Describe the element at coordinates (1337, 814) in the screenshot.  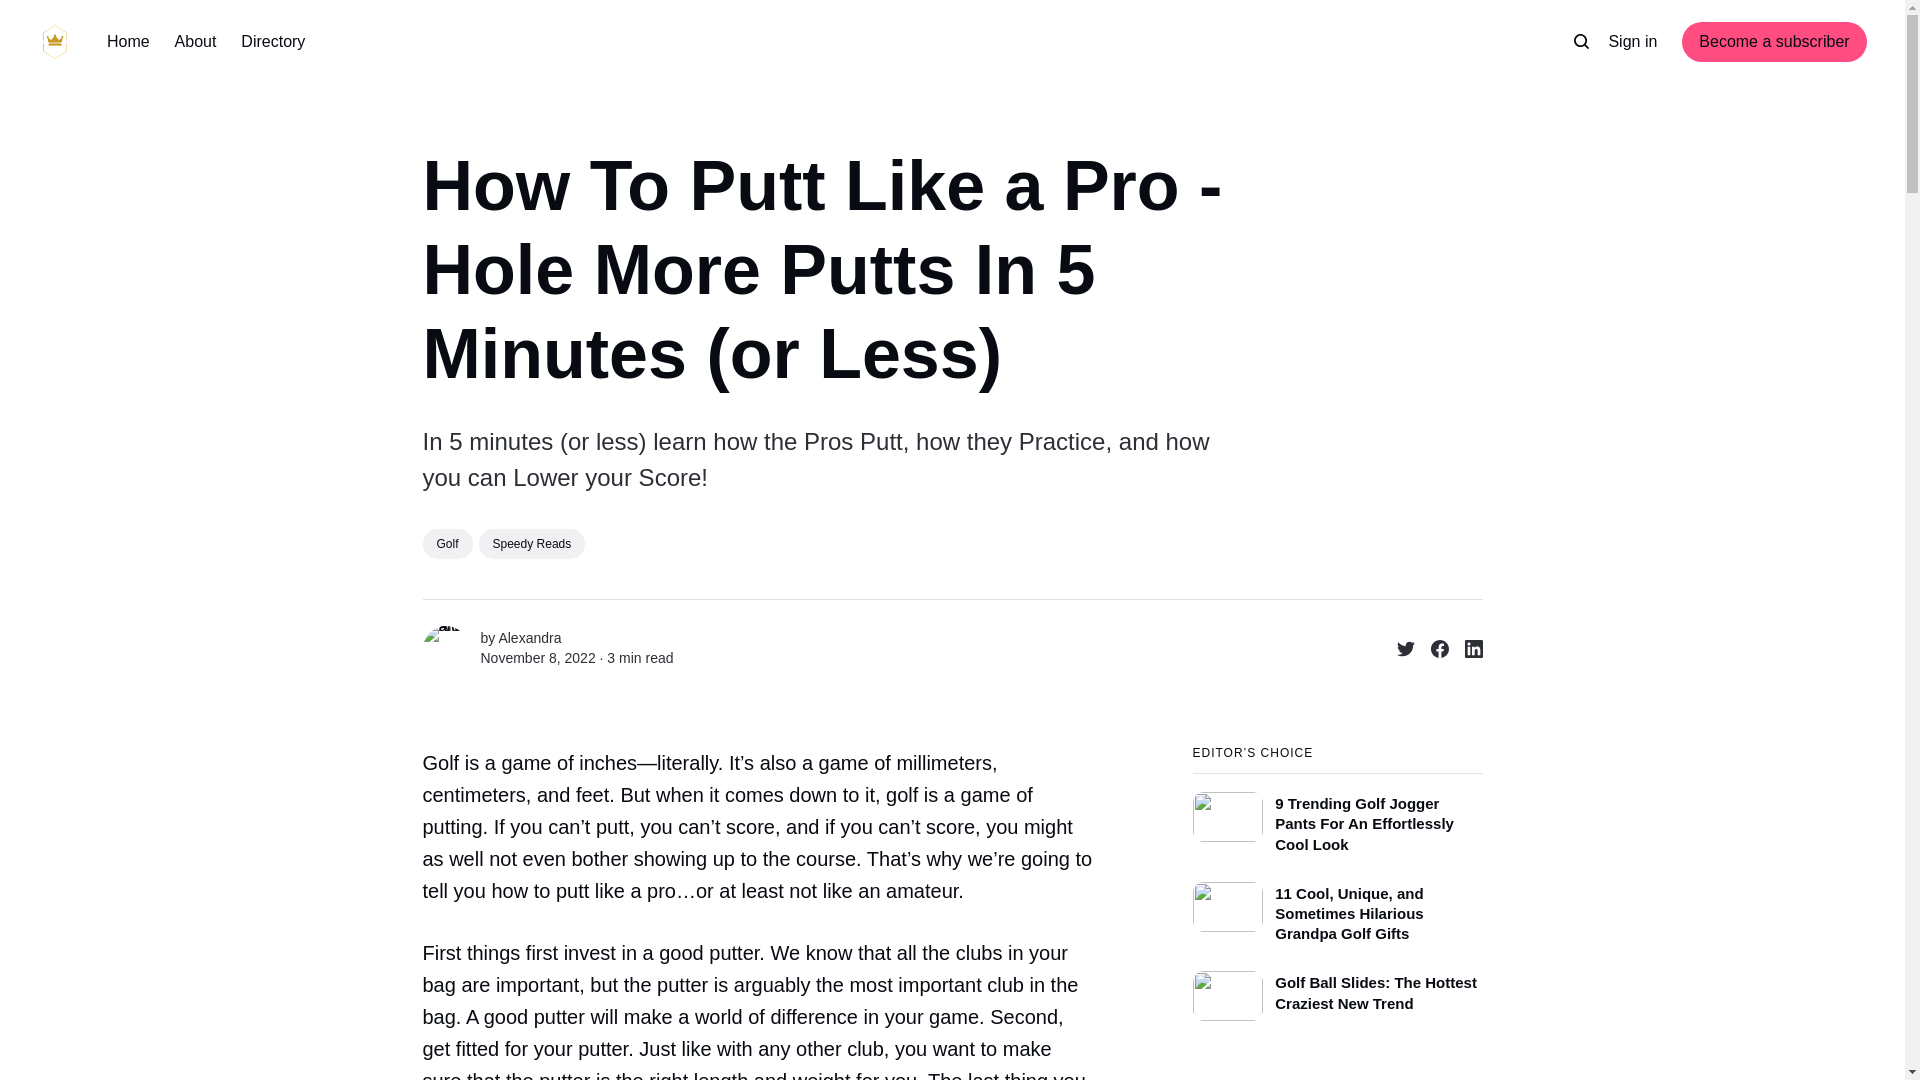
I see `9 Trending Golf Jogger Pants For An Effortlessly Cool Look` at that location.